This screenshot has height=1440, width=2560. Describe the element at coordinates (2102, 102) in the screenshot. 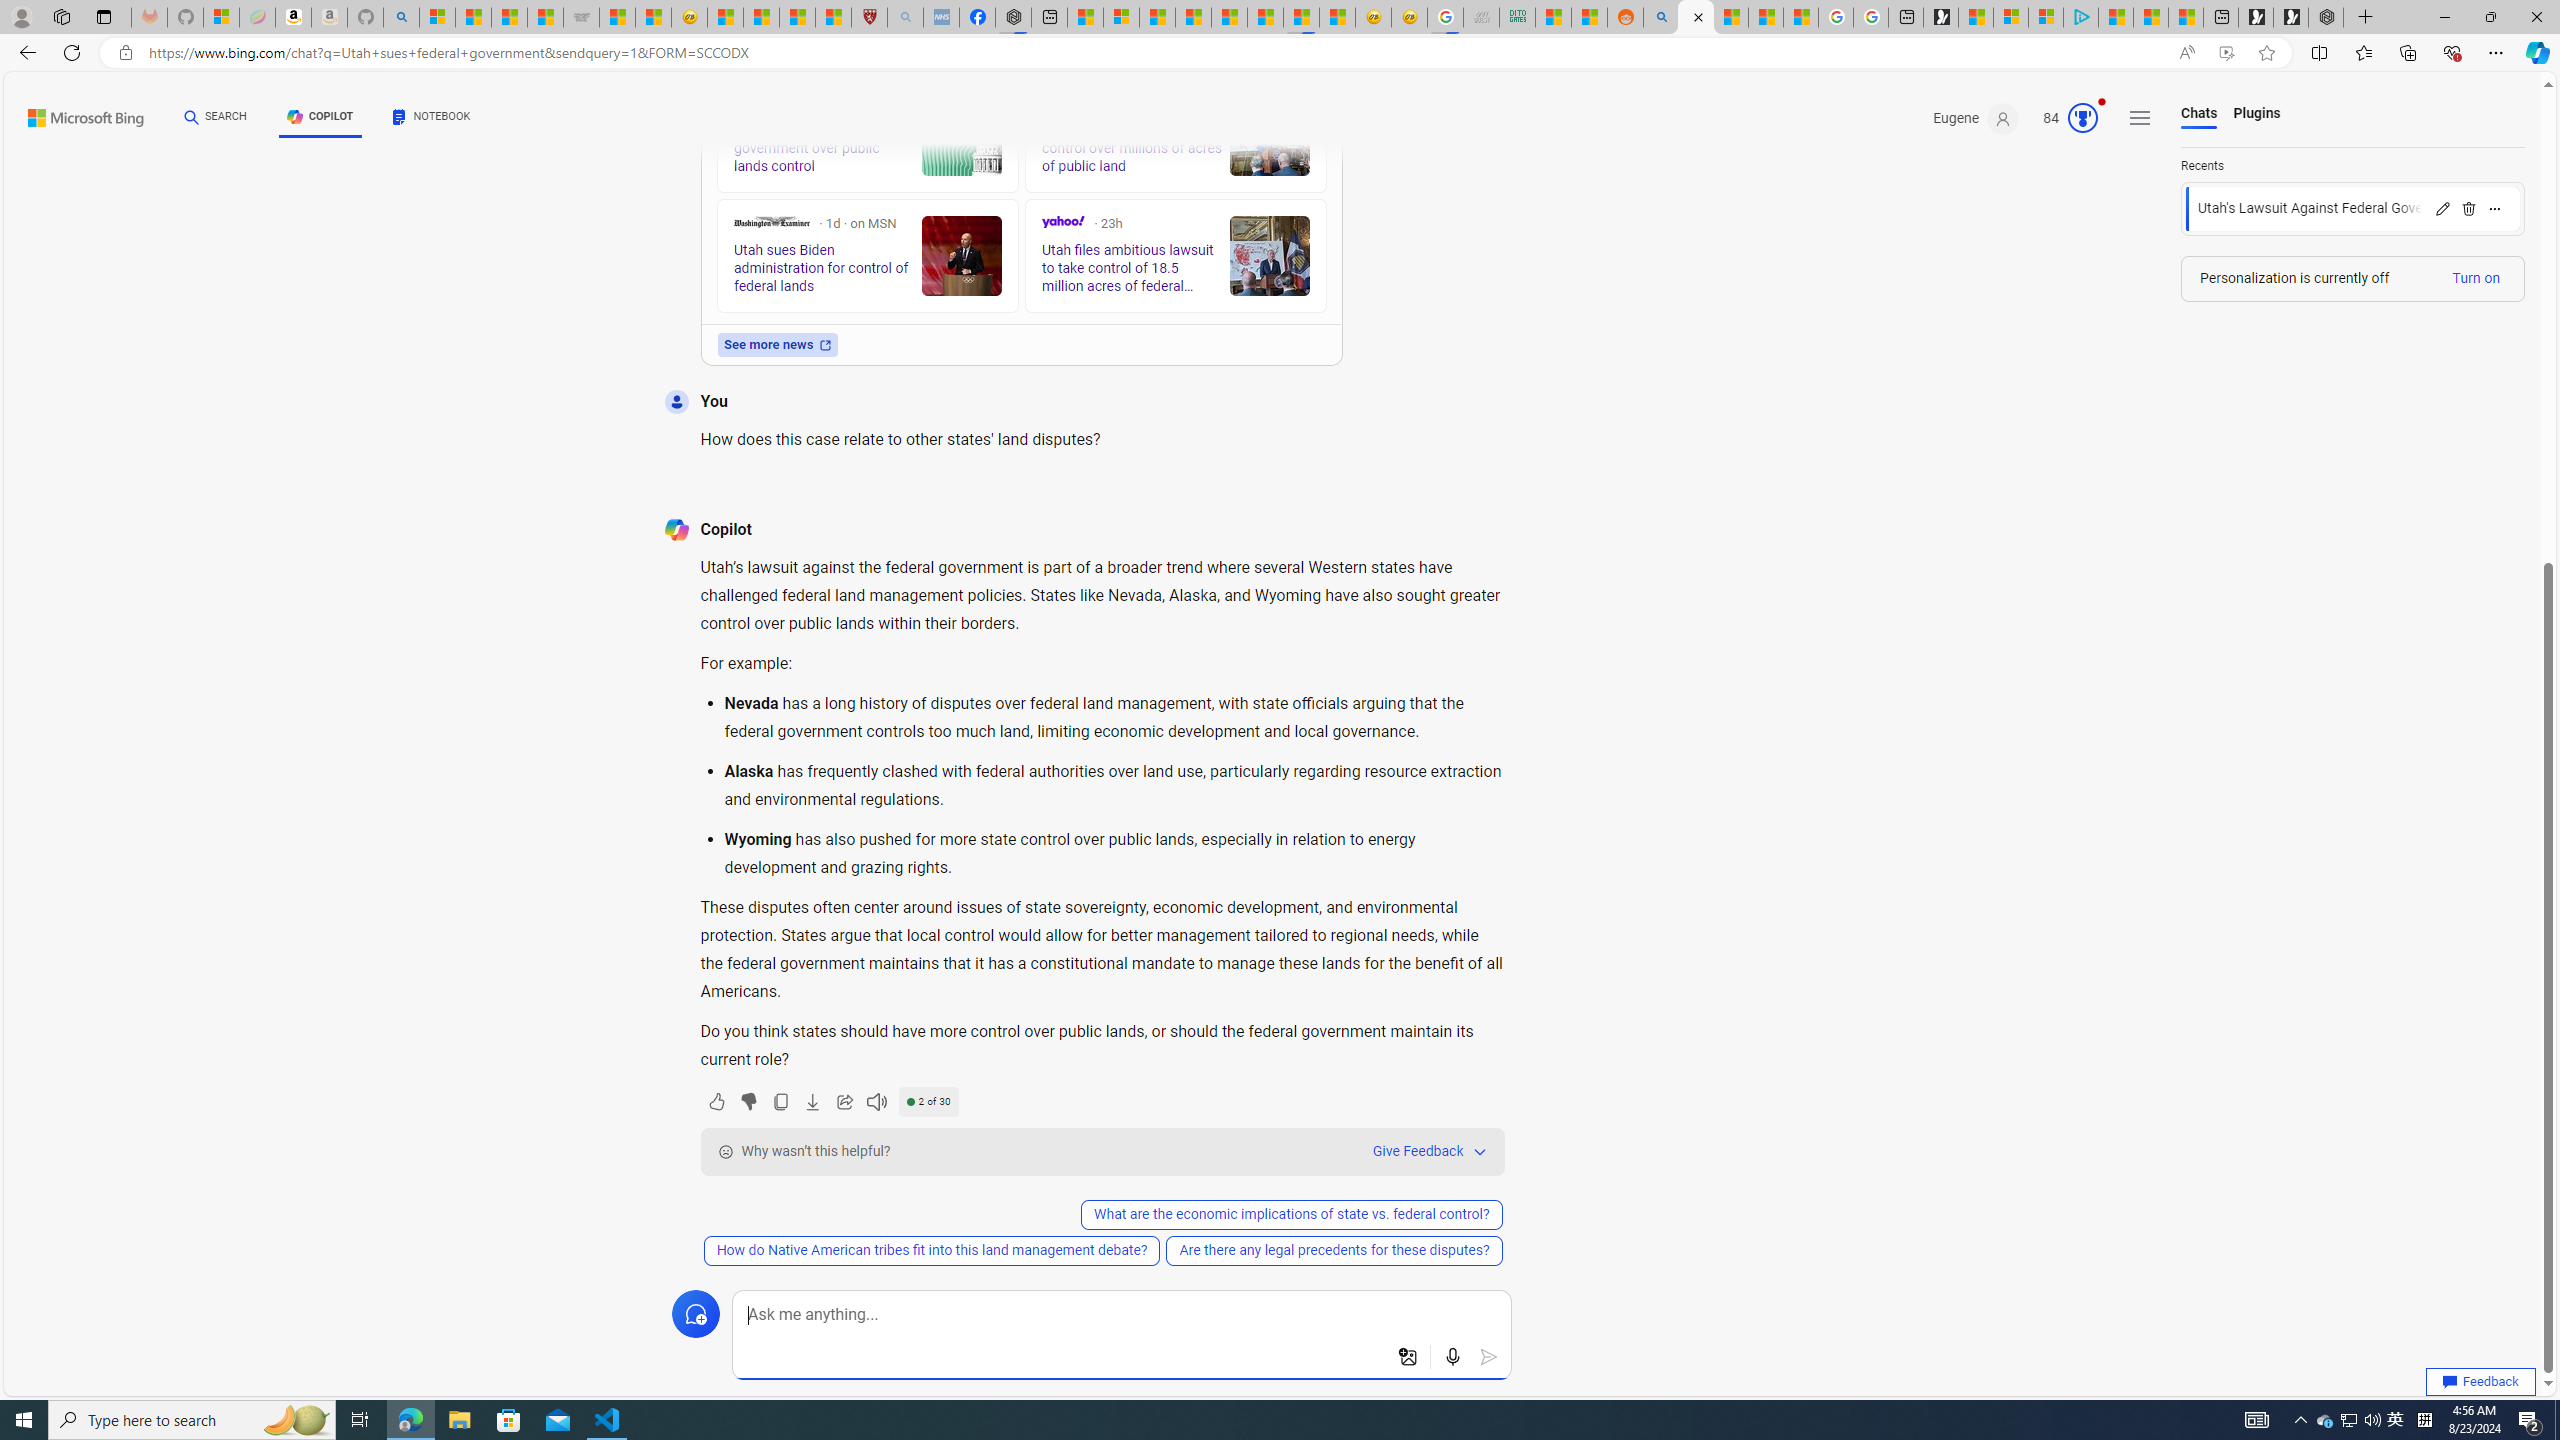

I see `Animation` at that location.